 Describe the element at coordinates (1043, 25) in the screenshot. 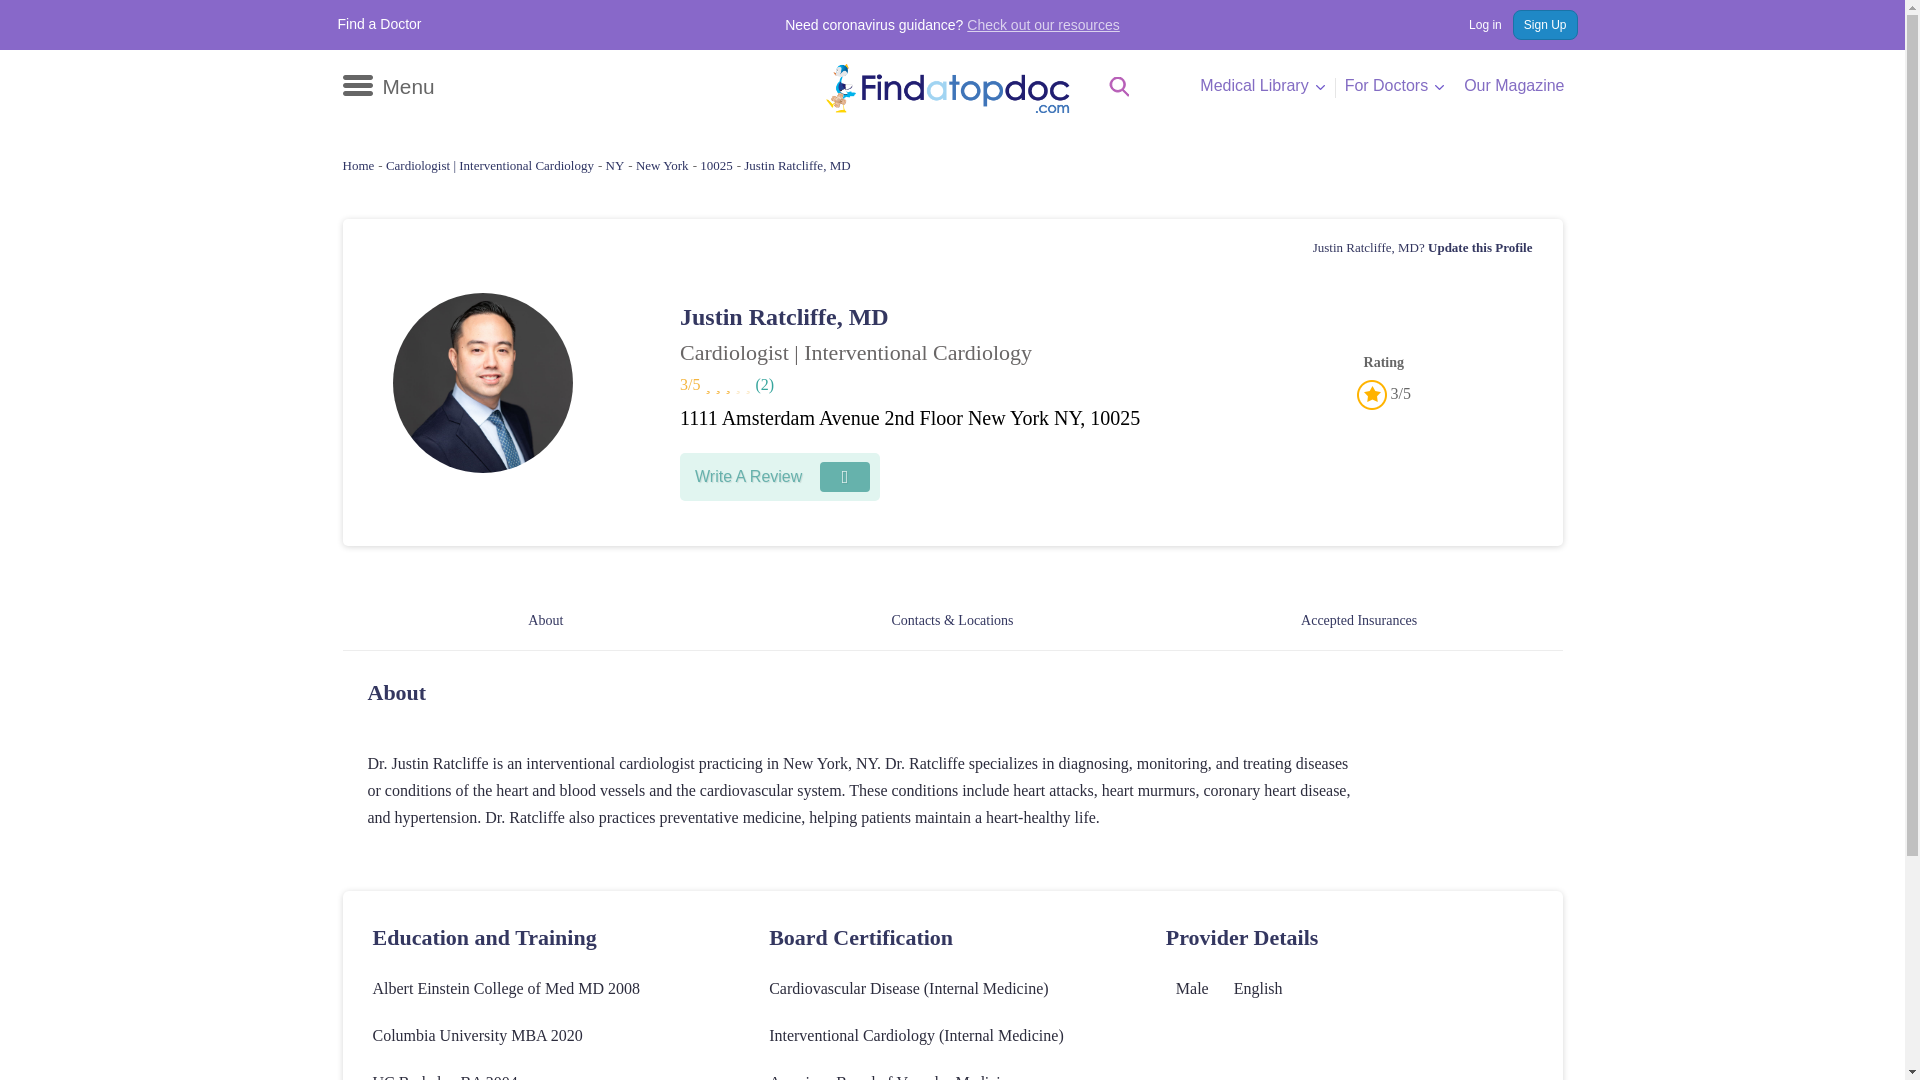

I see `Check out our resources` at that location.